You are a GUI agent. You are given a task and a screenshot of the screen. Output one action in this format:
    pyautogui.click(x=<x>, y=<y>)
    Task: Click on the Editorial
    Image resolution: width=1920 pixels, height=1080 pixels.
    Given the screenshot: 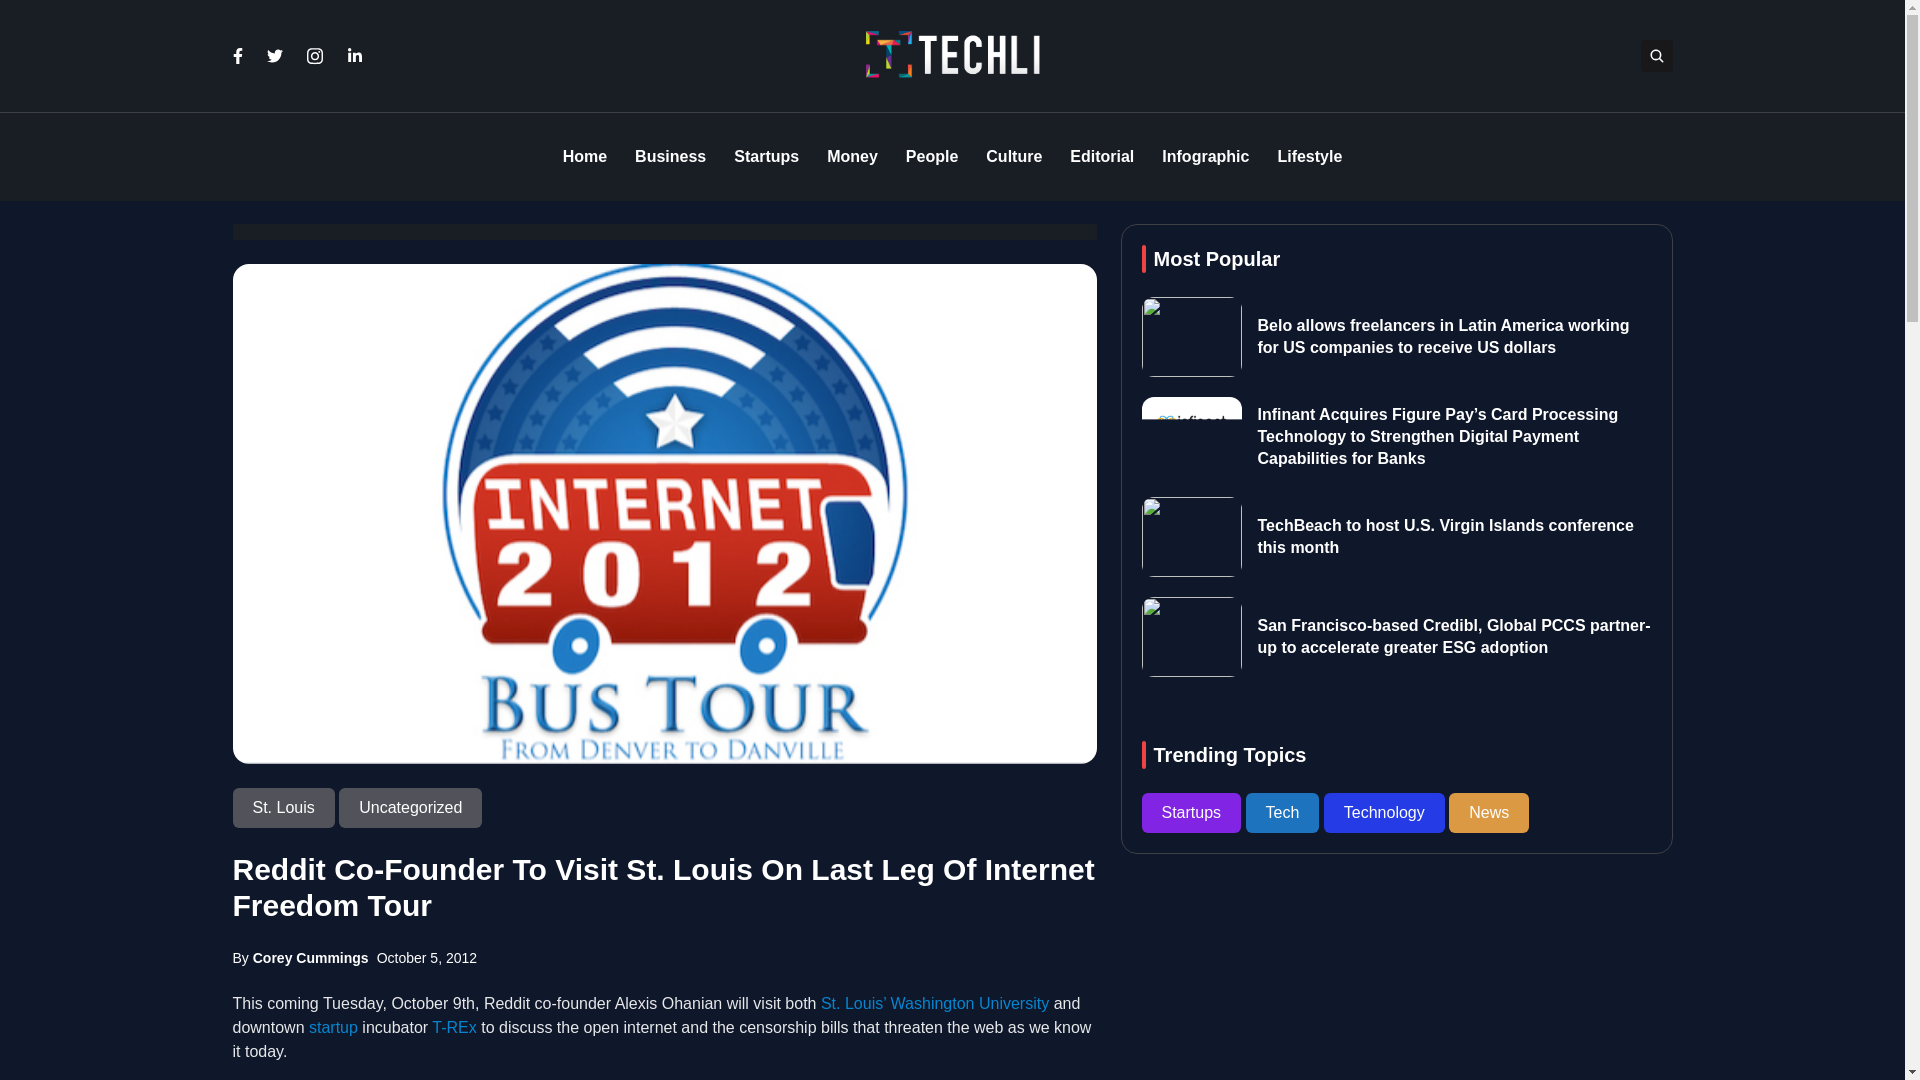 What is the action you would take?
    pyautogui.click(x=1102, y=157)
    